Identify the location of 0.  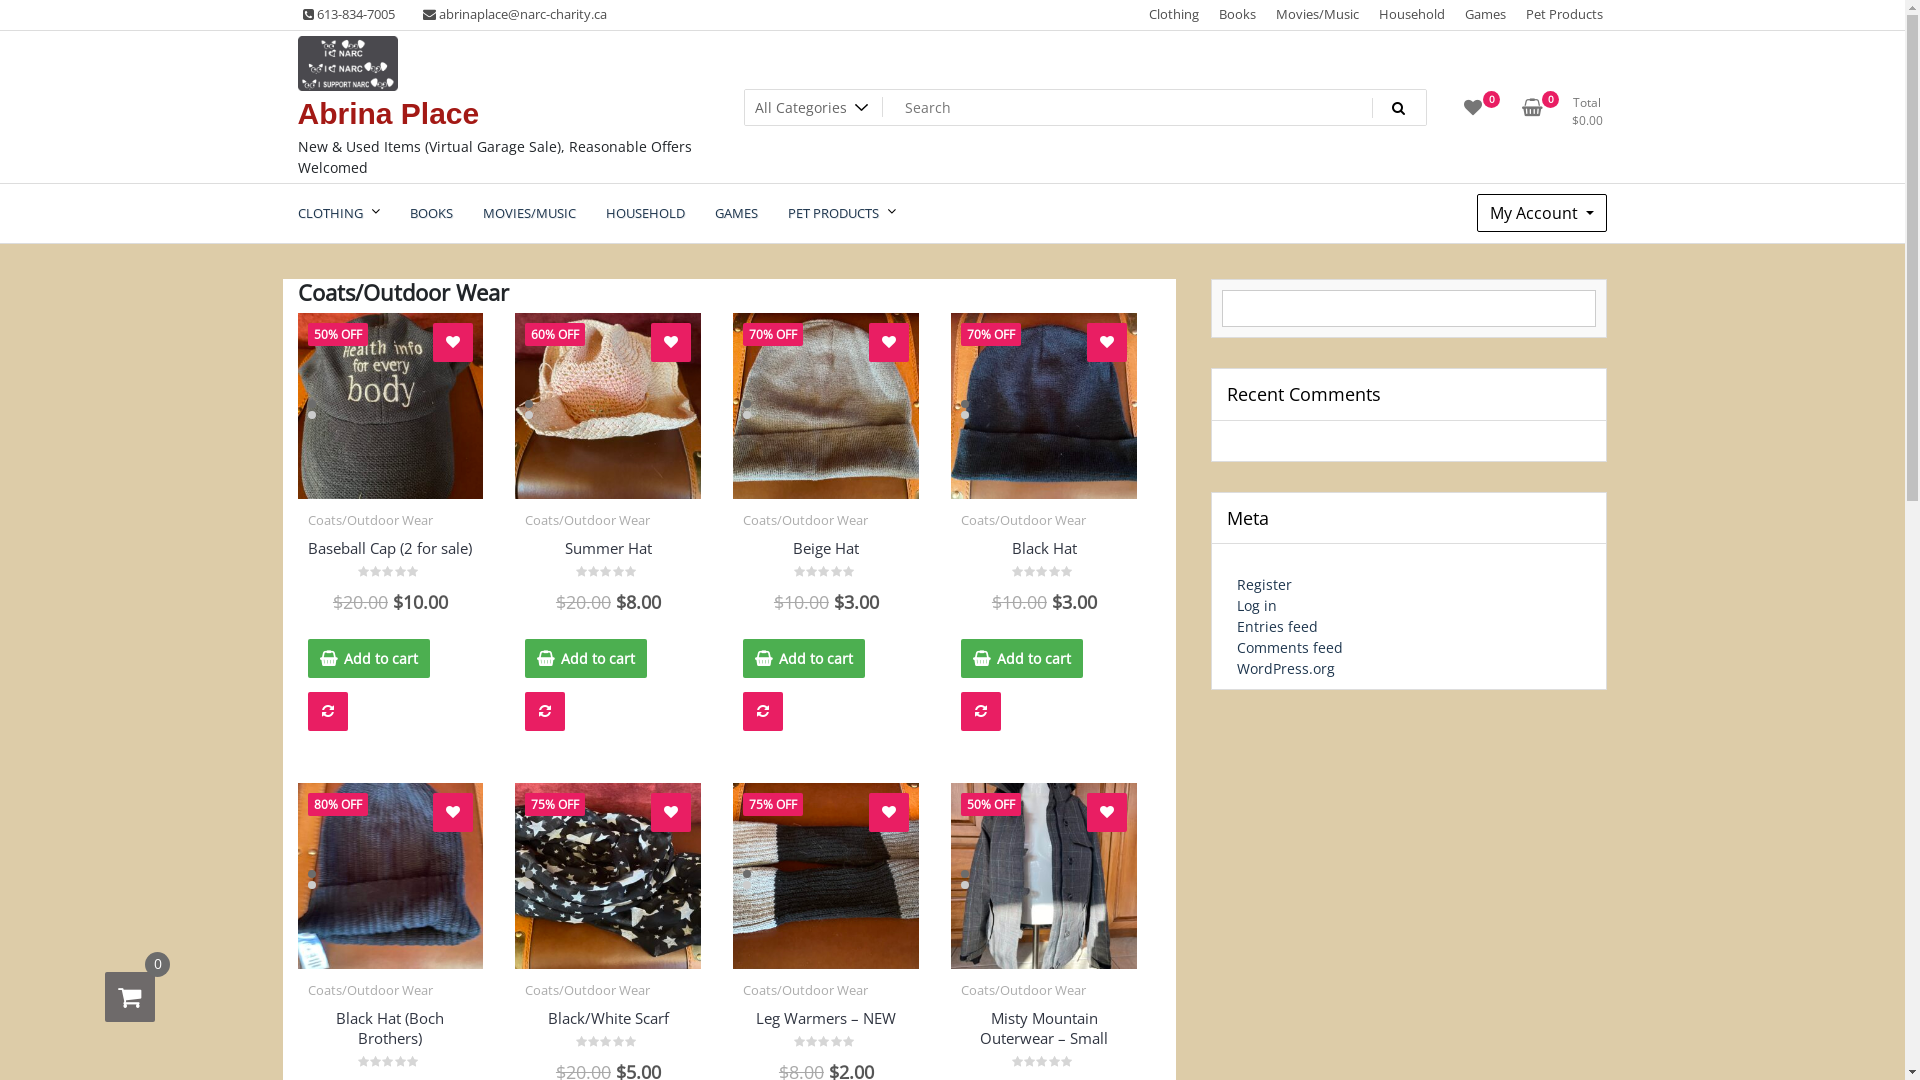
(130, 997).